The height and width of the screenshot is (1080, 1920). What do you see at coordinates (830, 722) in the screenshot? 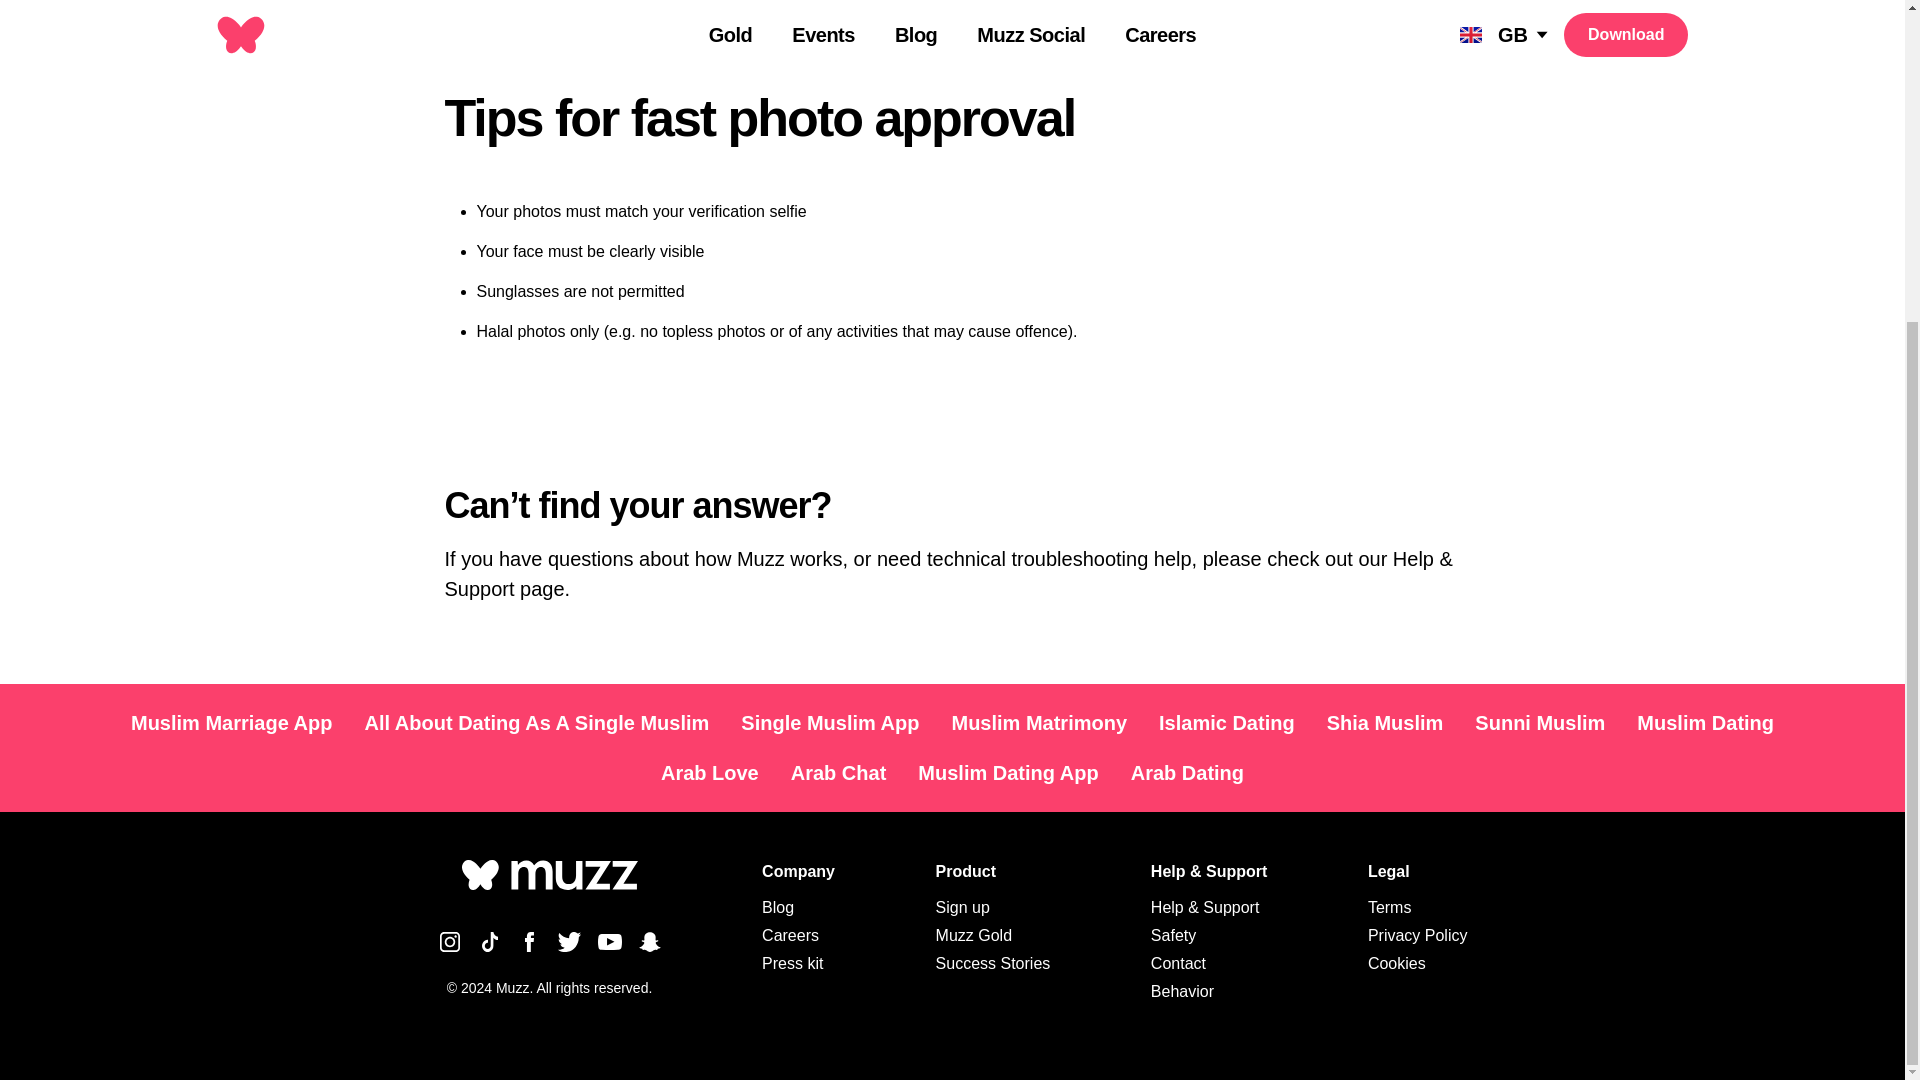
I see `Single Muslim App` at bounding box center [830, 722].